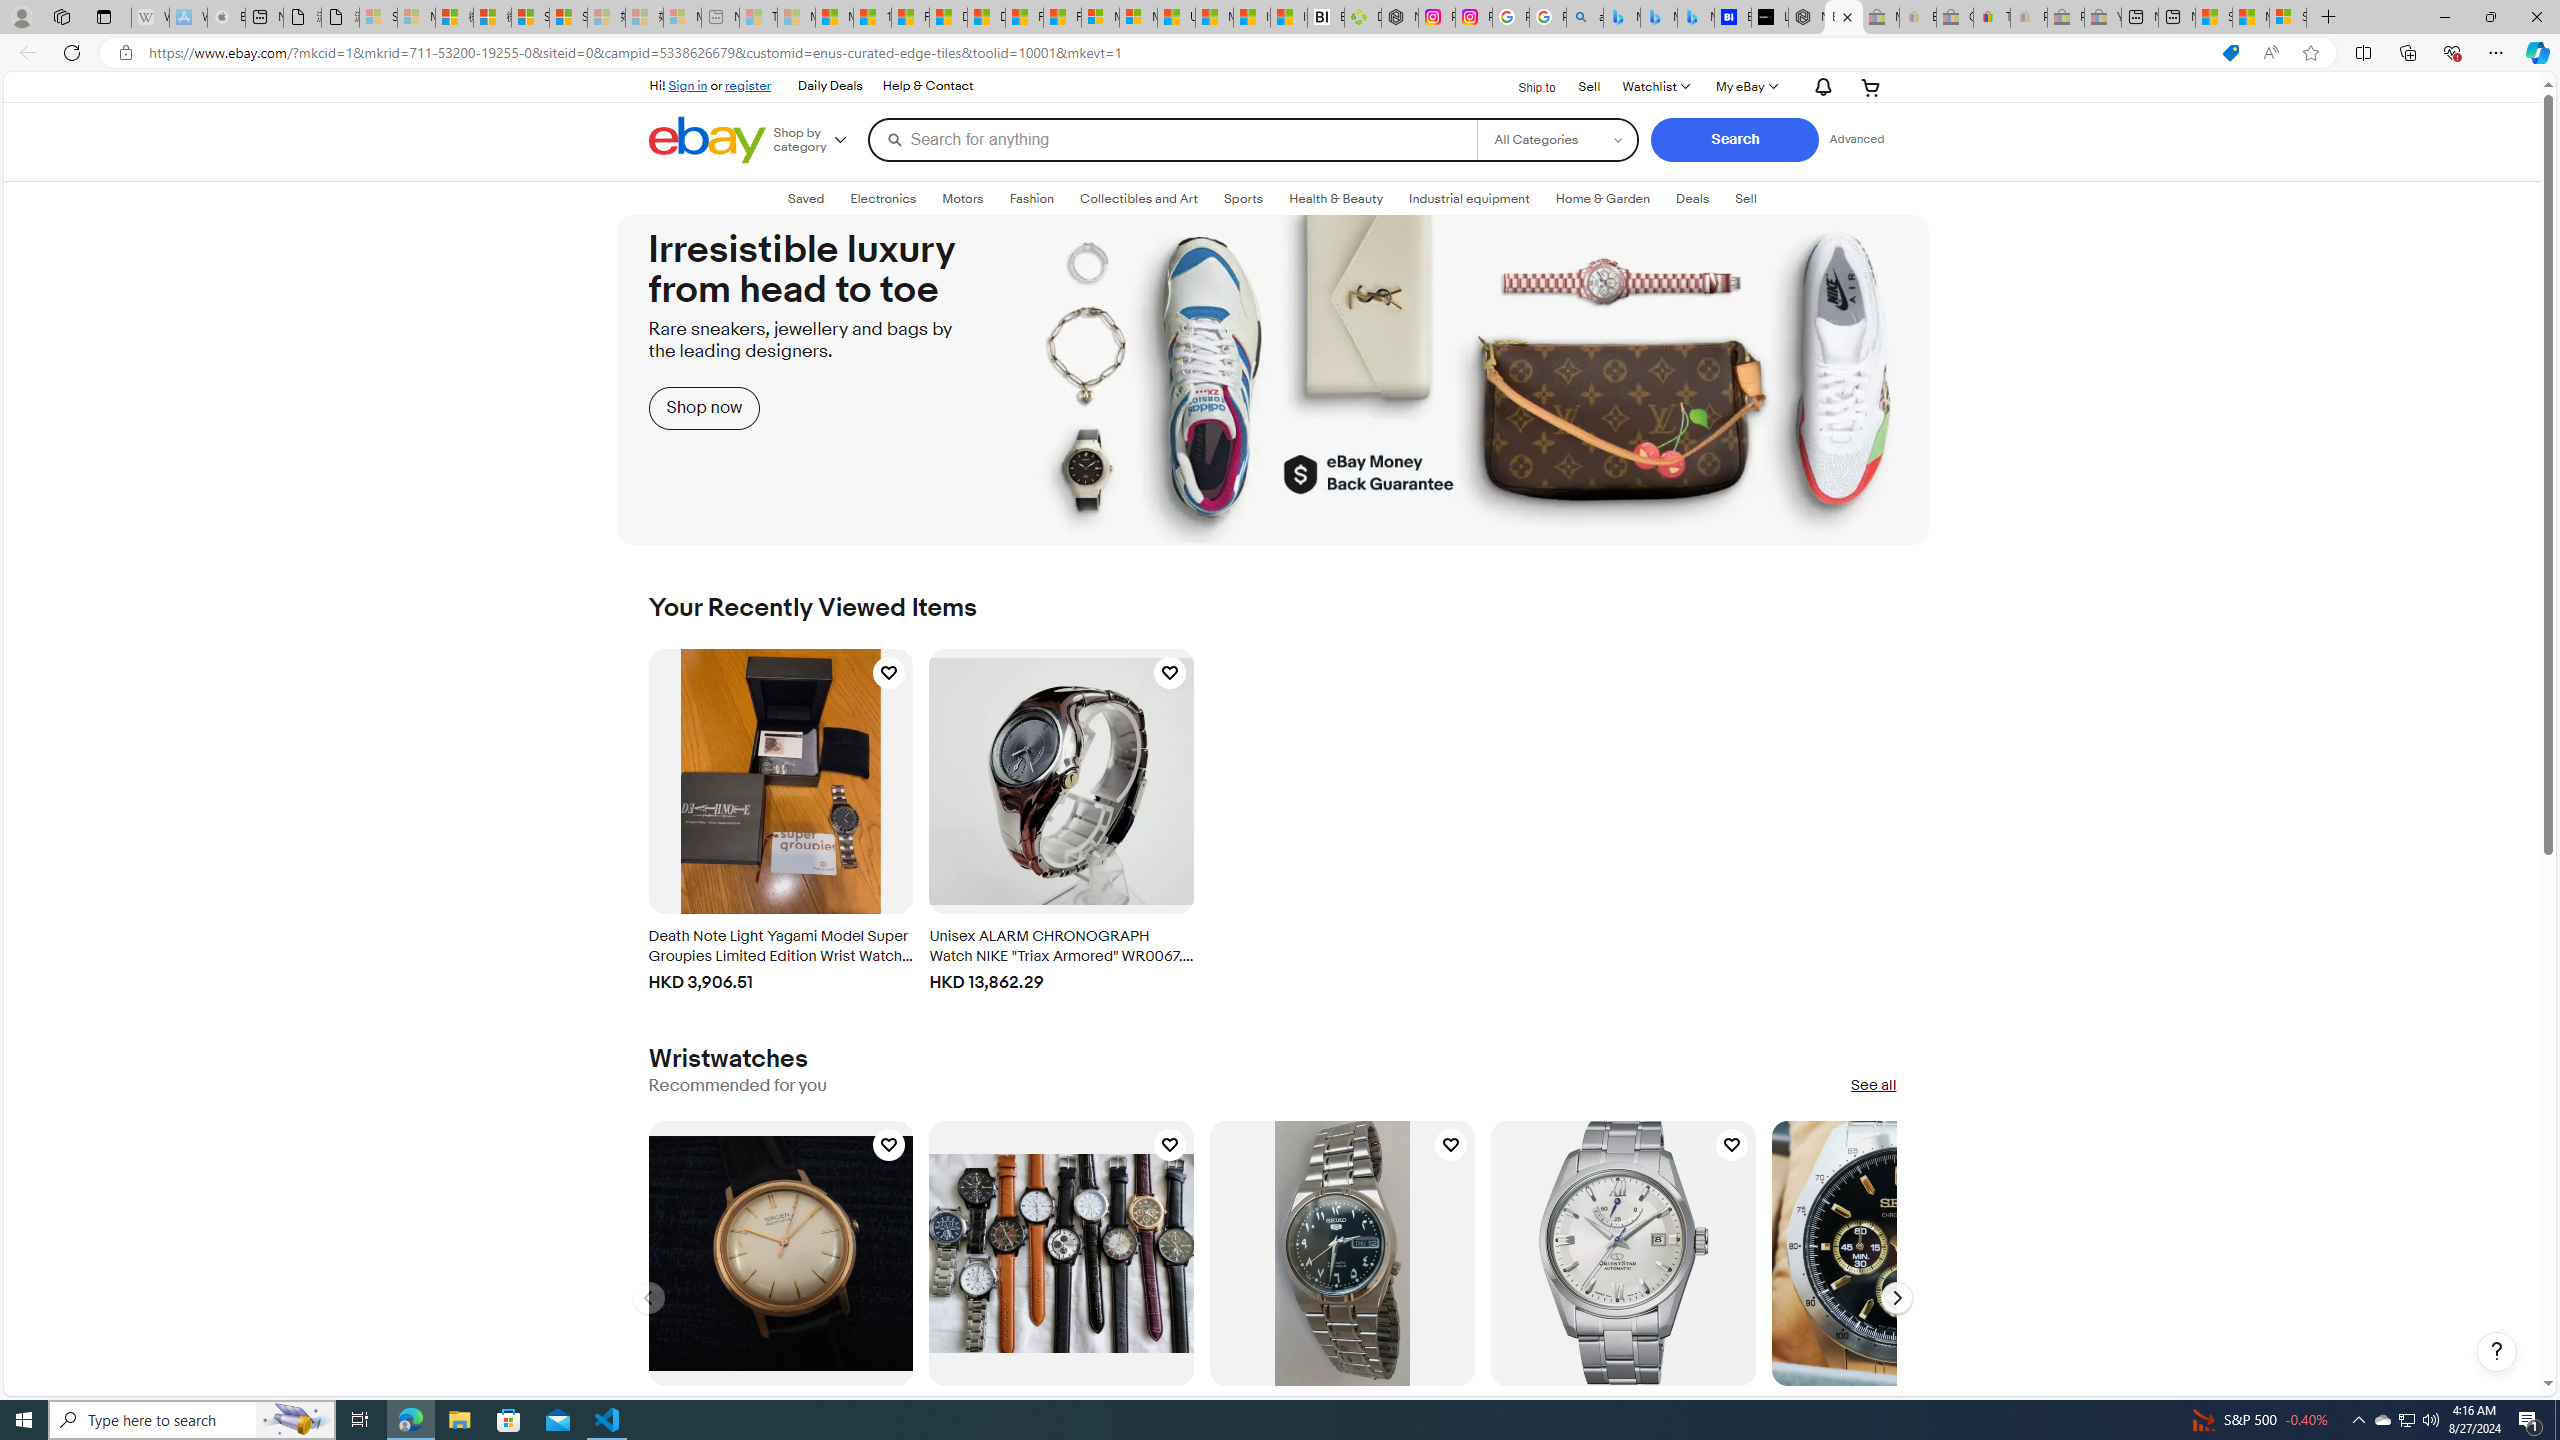  I want to click on alabama high school quarterback dies - Search, so click(1586, 17).